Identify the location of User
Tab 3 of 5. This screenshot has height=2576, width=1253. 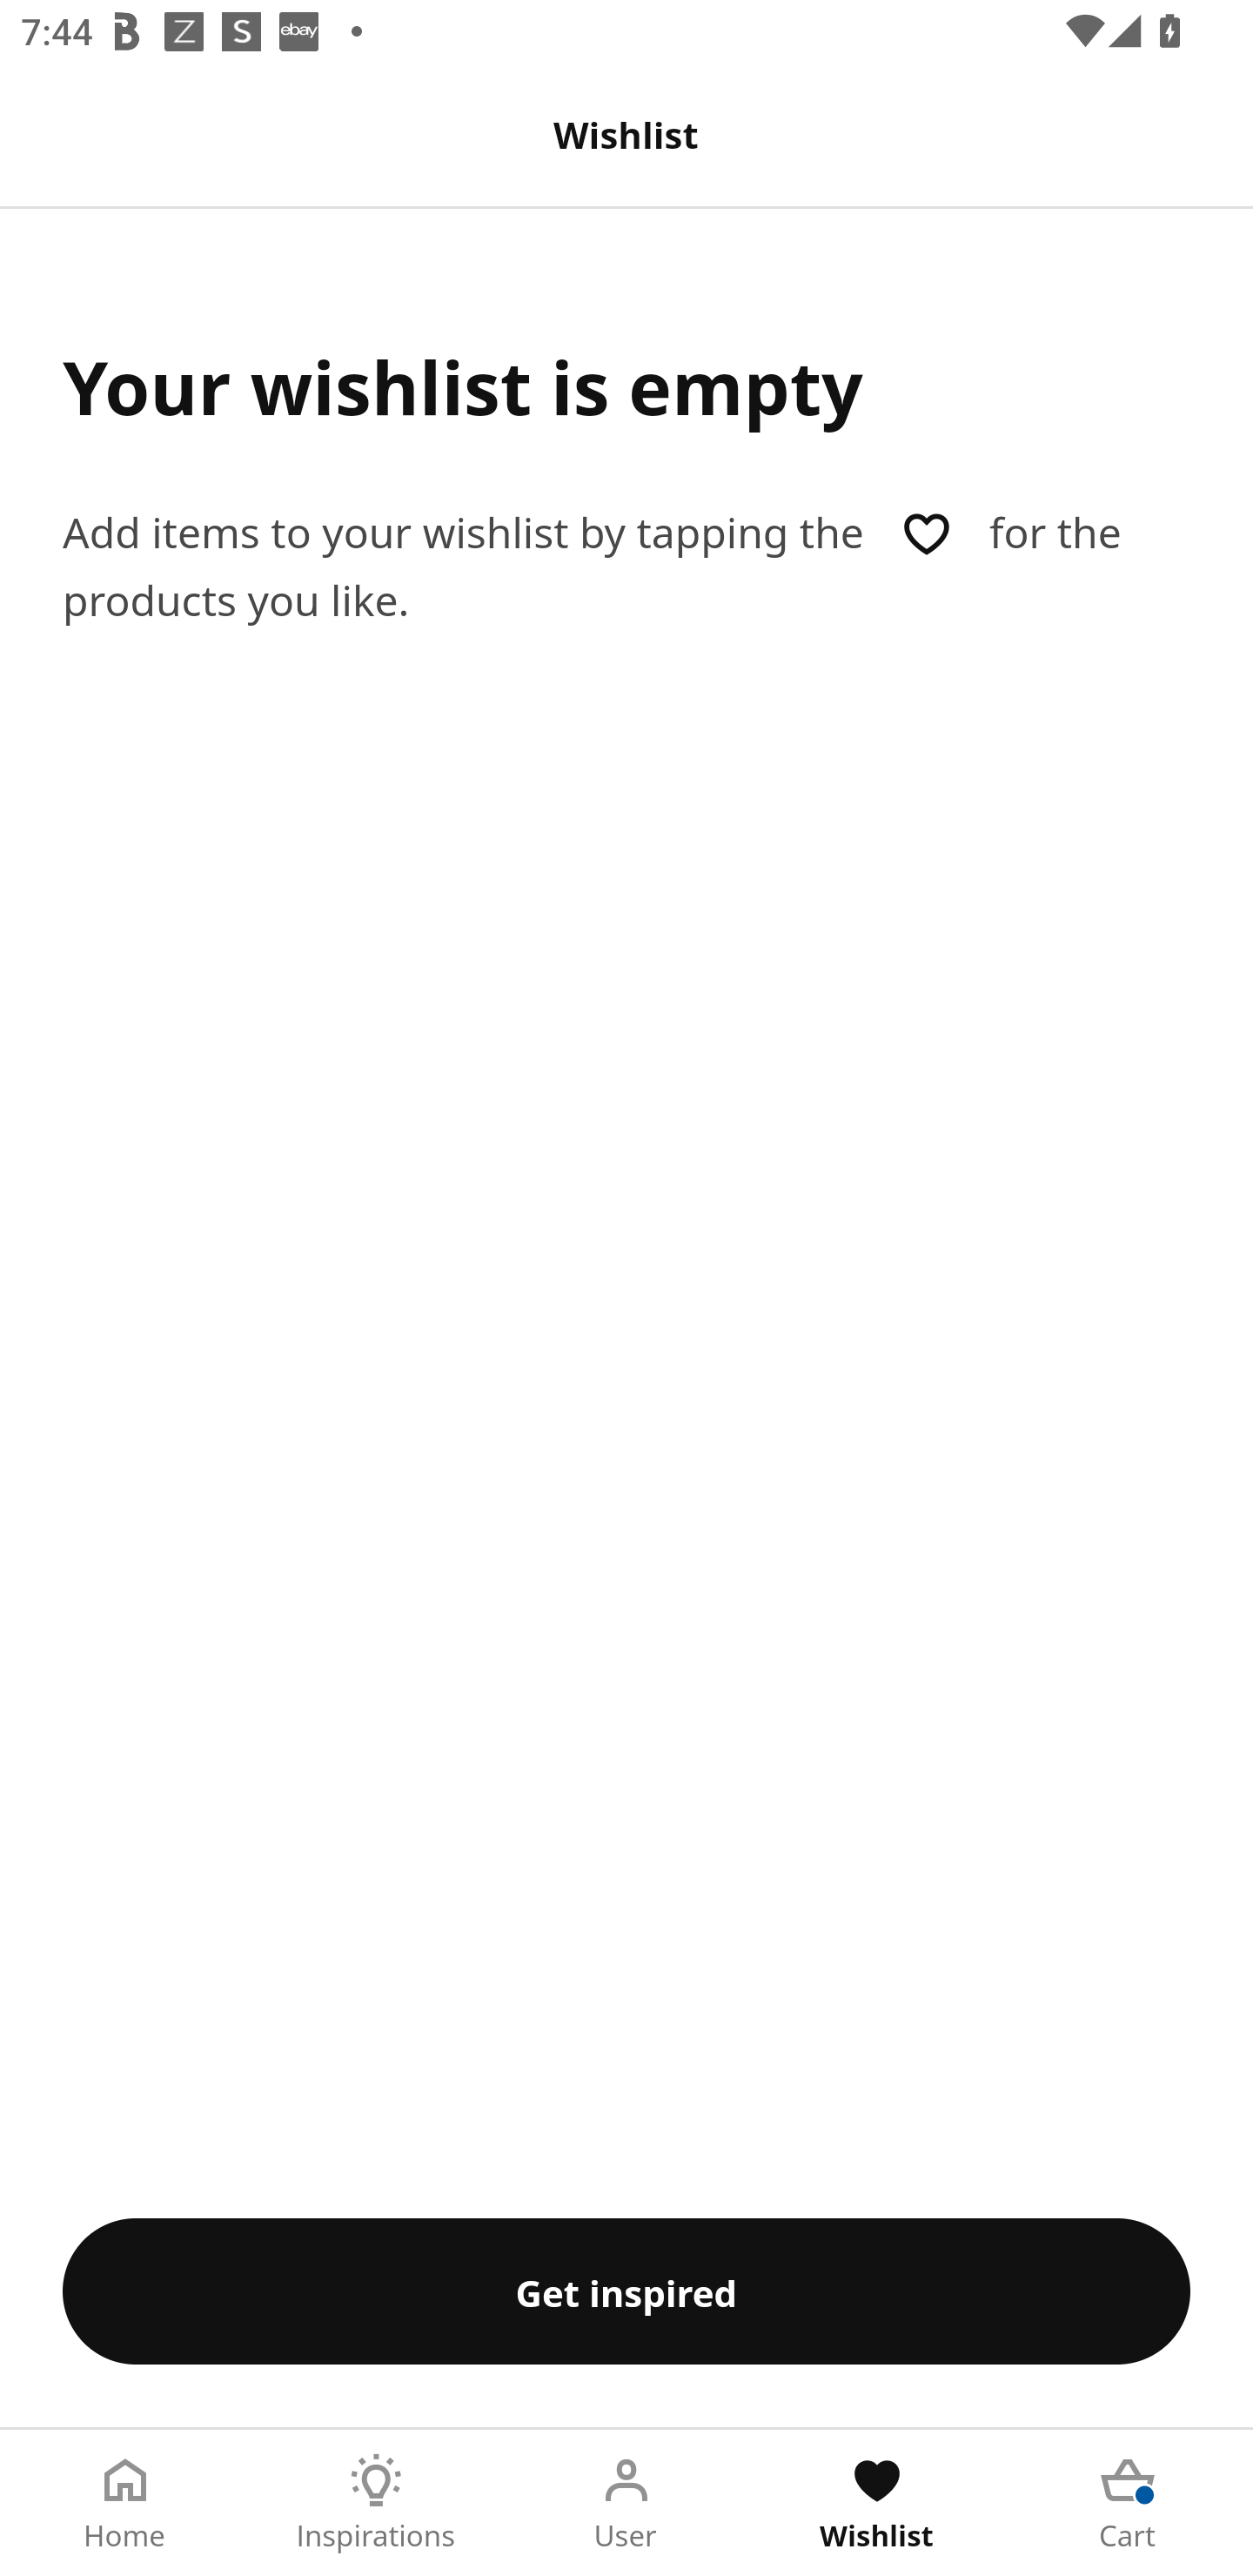
(626, 2503).